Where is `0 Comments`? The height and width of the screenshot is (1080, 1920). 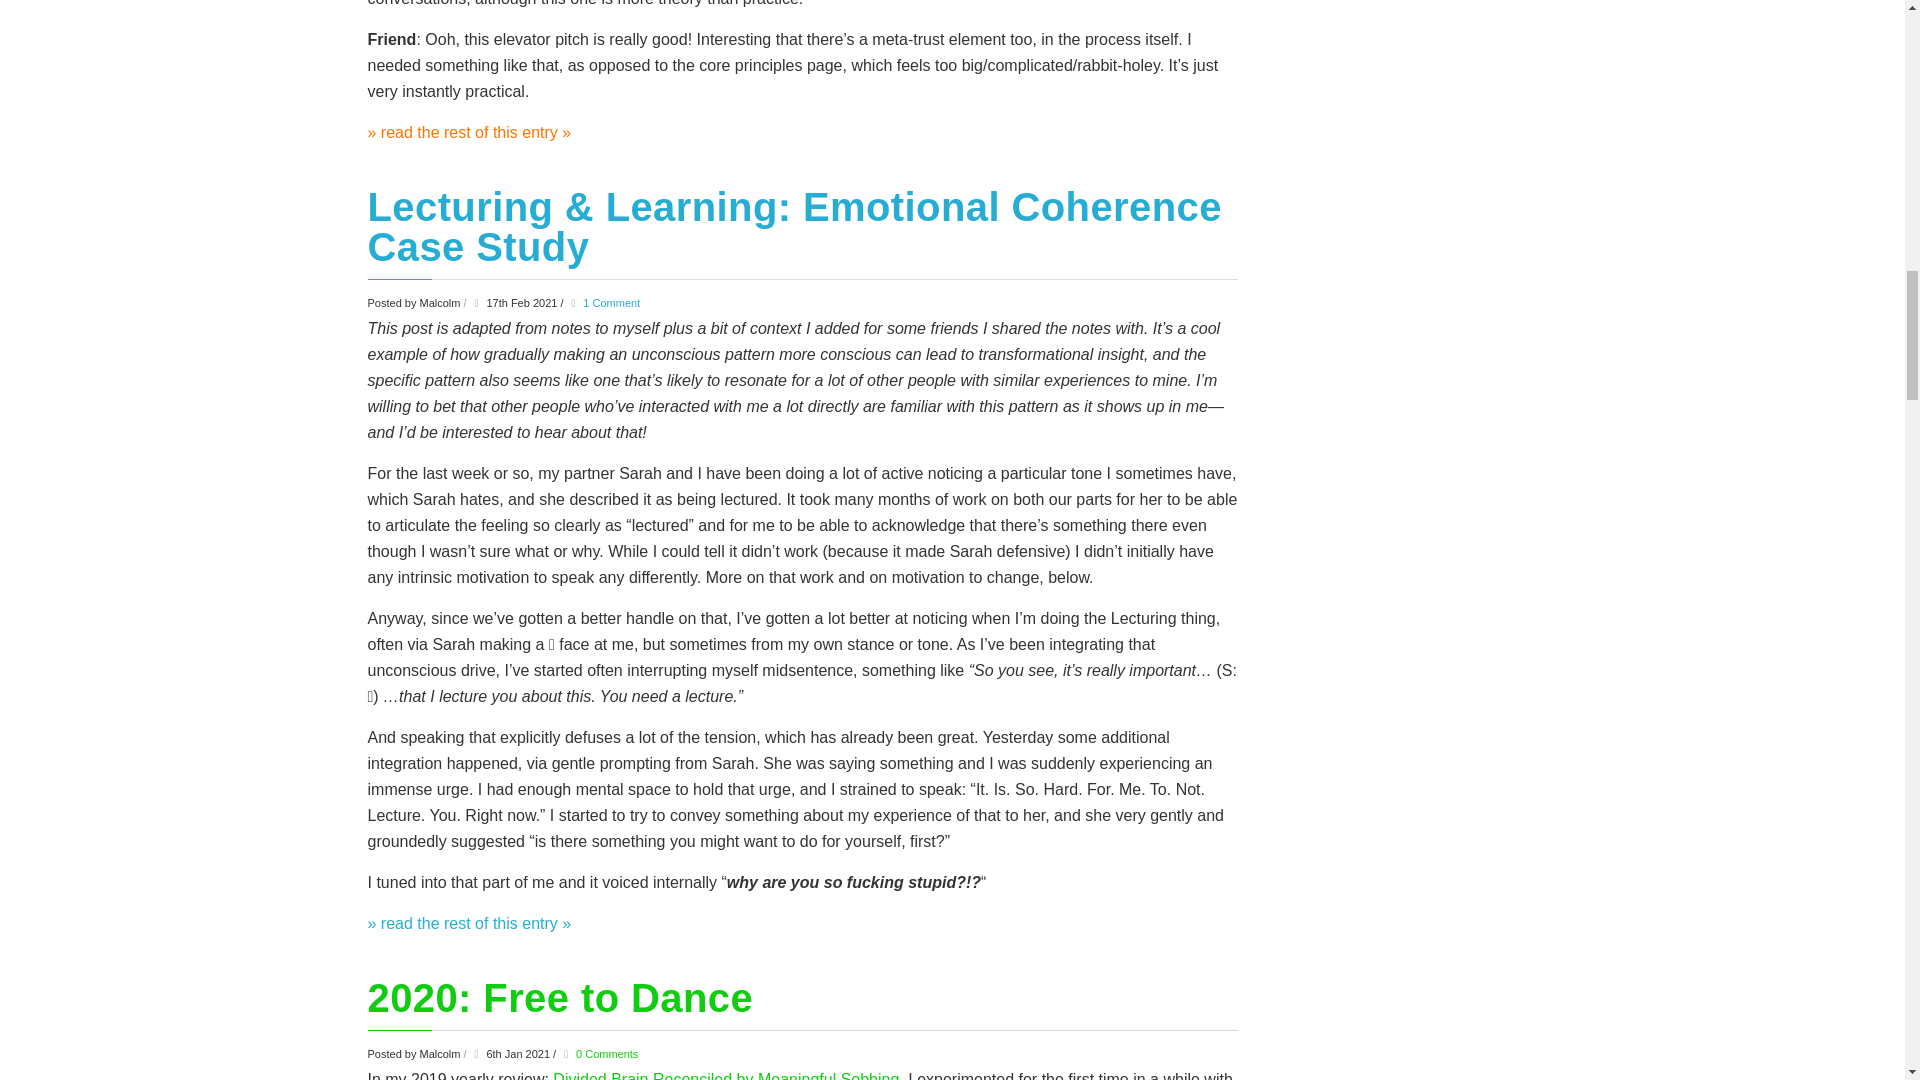
0 Comments is located at coordinates (606, 1053).